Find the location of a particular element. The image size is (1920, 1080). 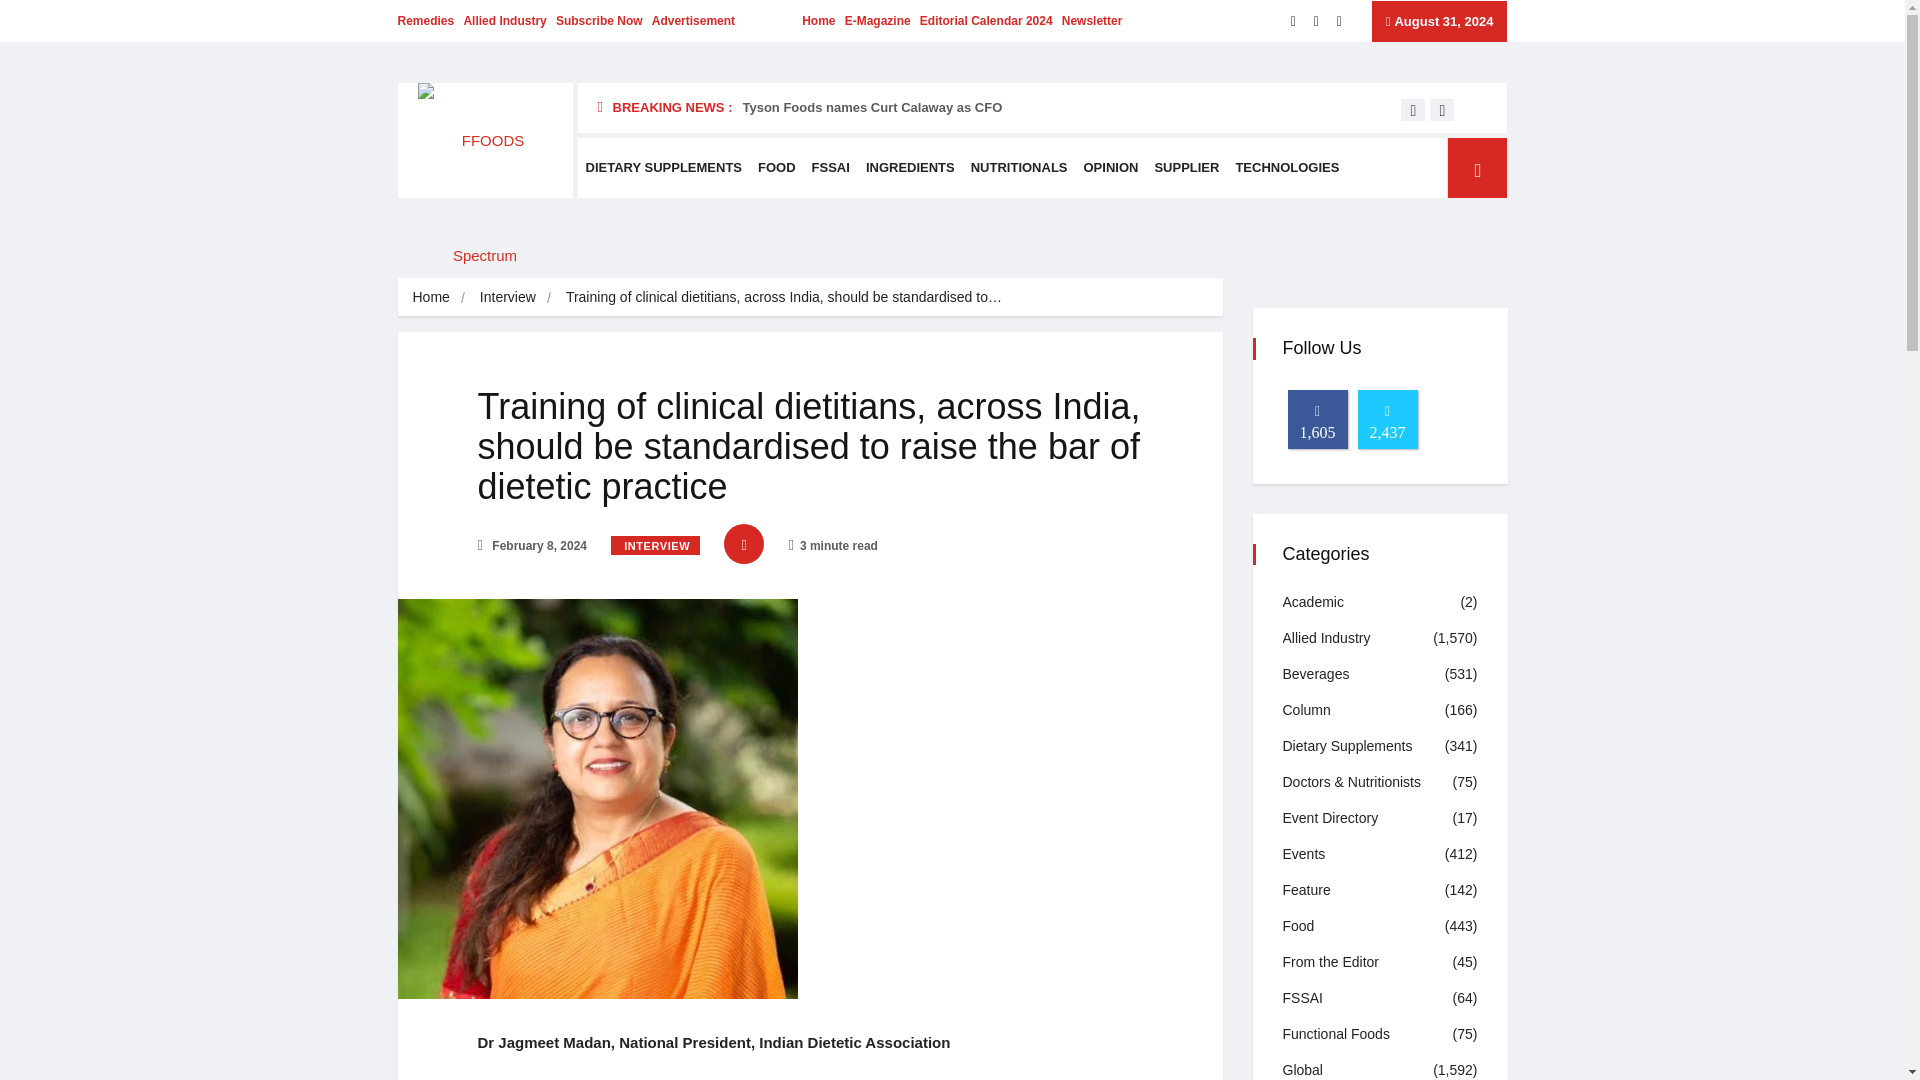

OPINION is located at coordinates (1110, 168).